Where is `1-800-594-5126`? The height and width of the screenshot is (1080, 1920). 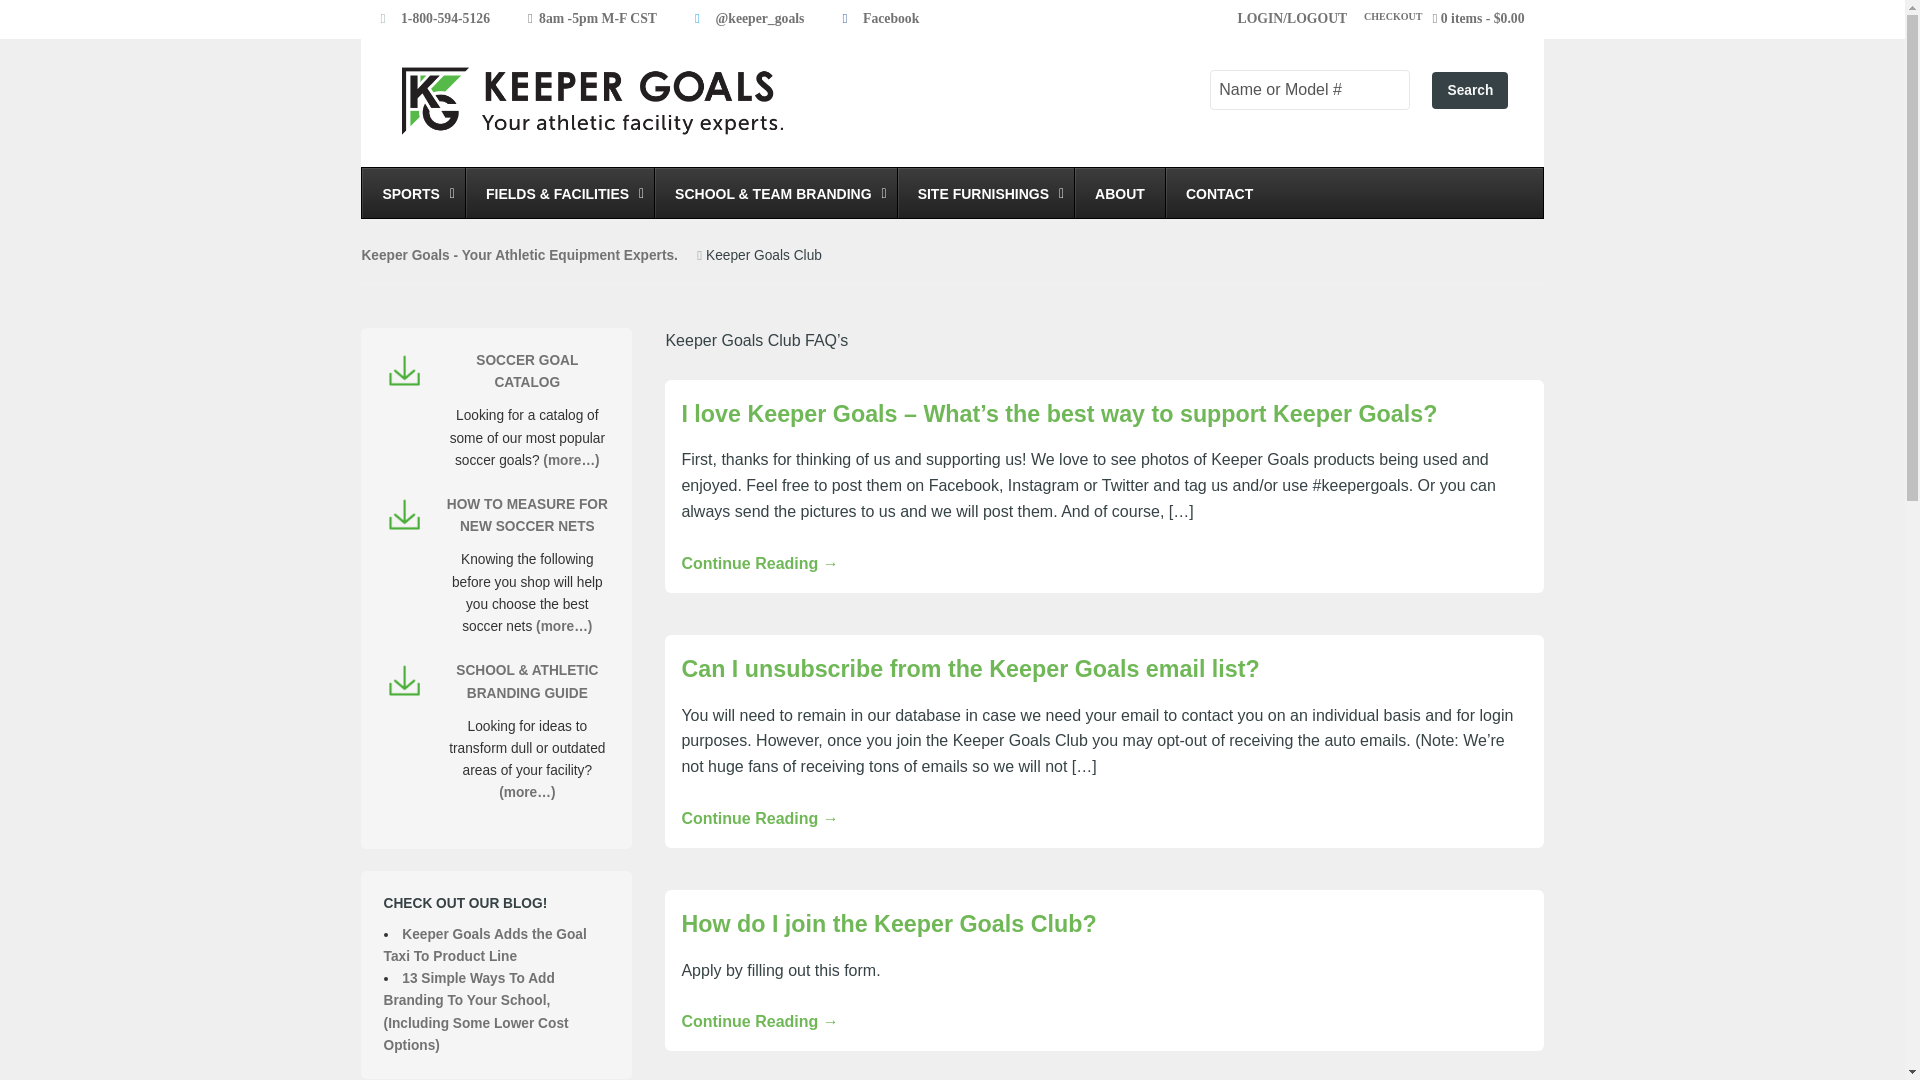
1-800-594-5126 is located at coordinates (445, 18).